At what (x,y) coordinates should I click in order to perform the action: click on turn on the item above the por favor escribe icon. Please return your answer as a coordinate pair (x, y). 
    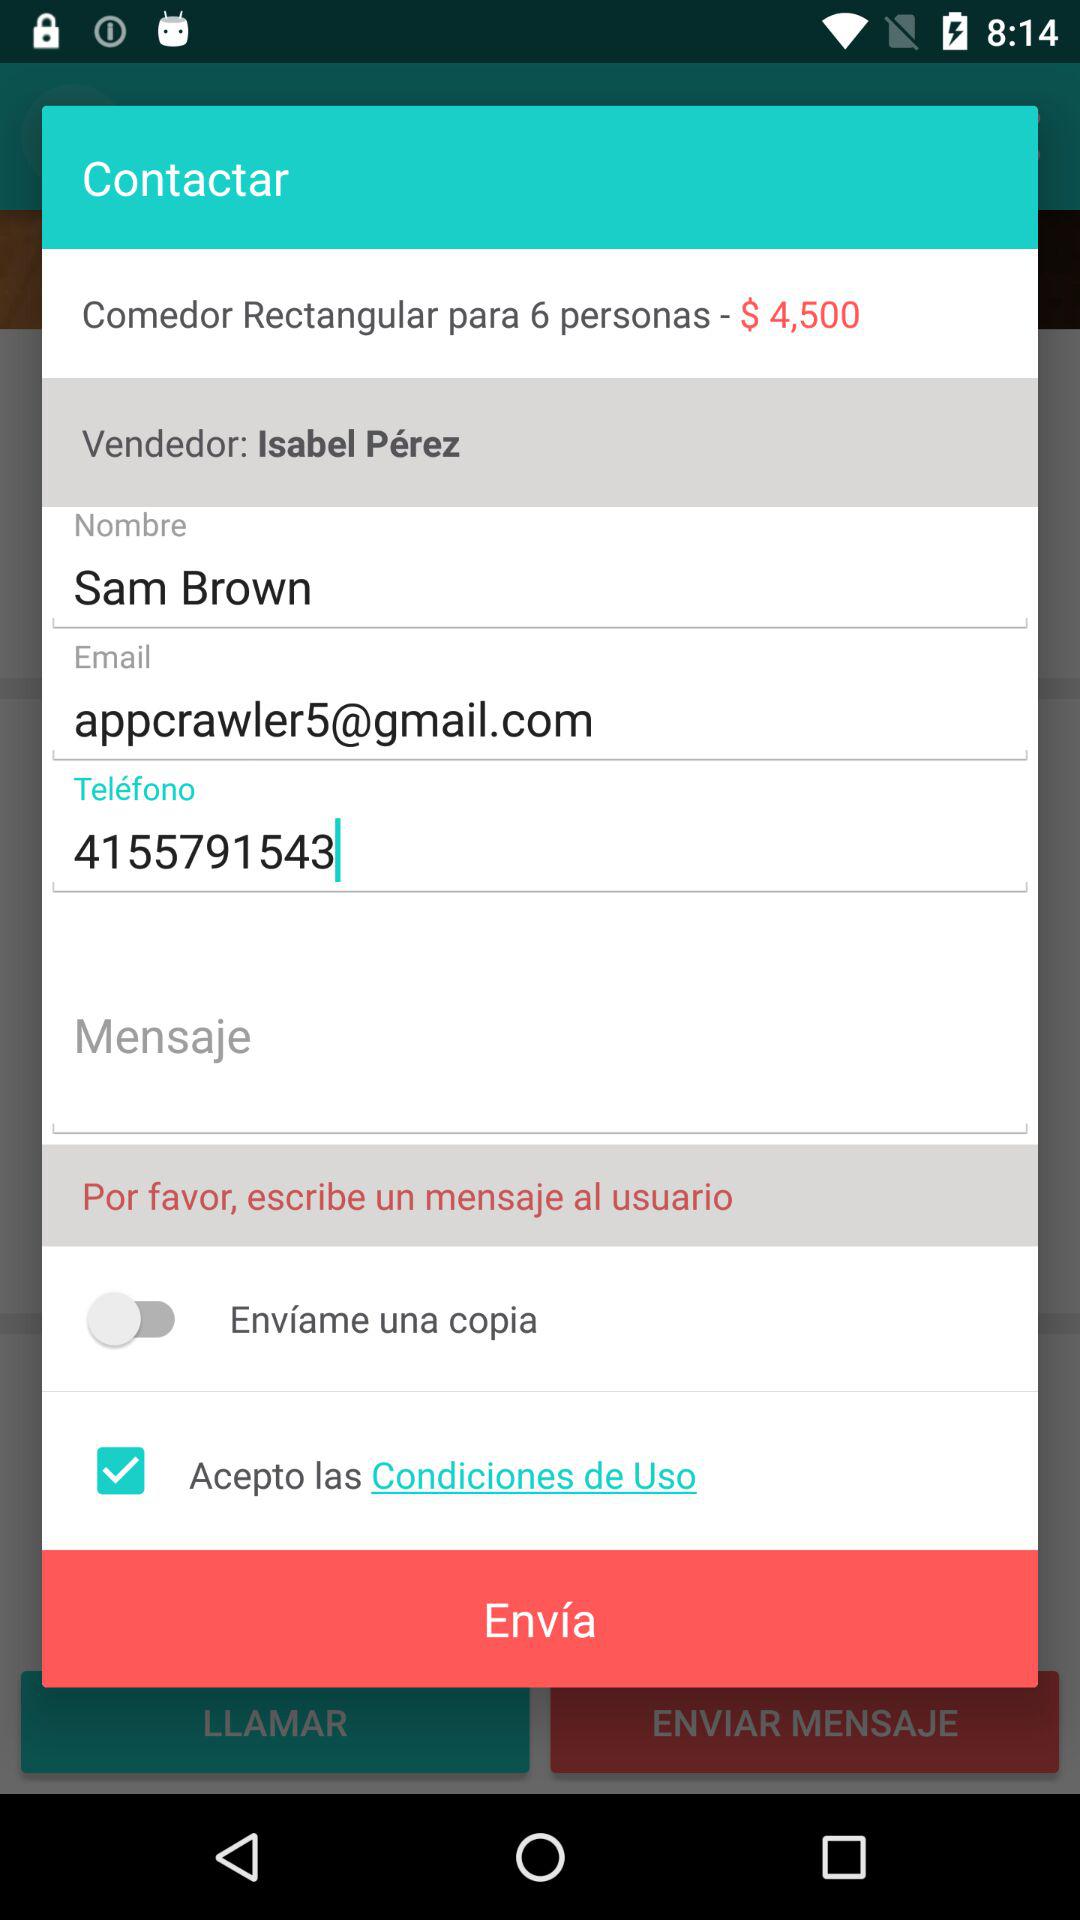
    Looking at the image, I should click on (540, 1038).